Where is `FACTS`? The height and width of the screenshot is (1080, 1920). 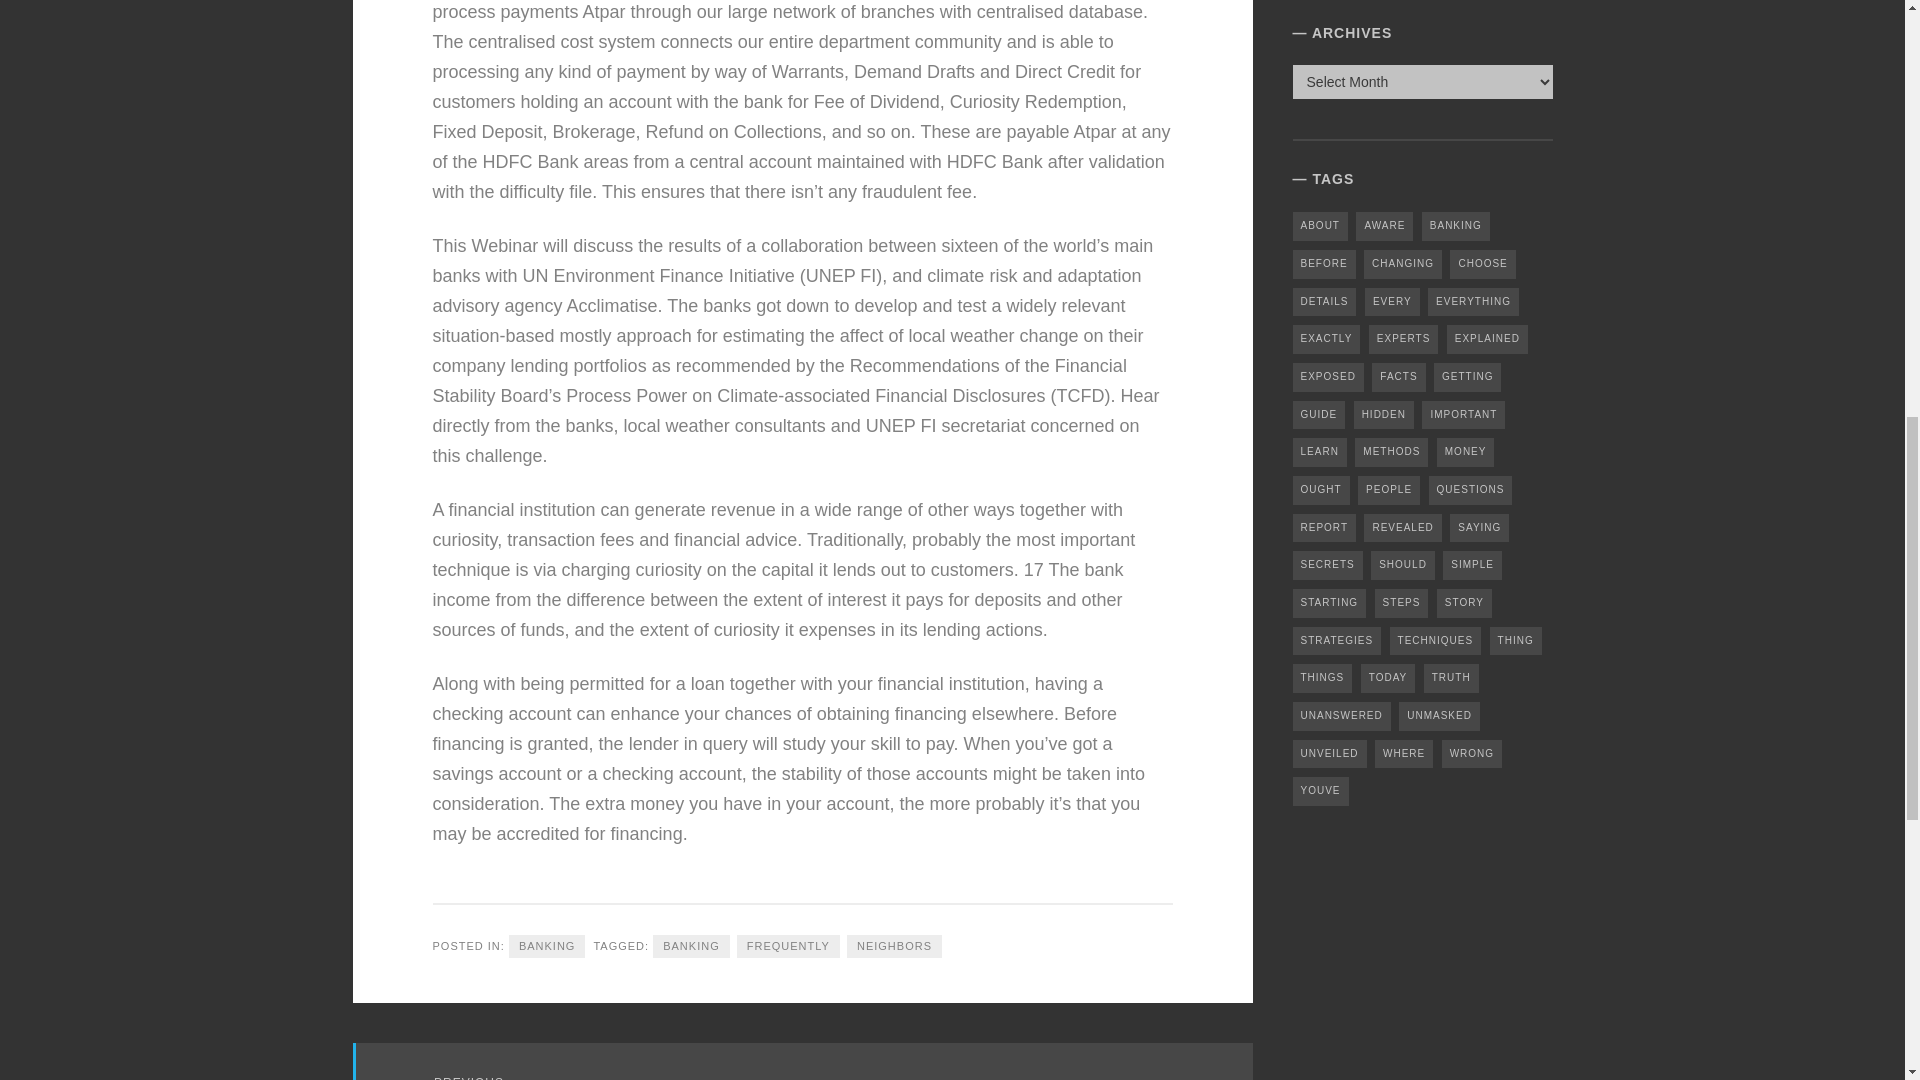
FACTS is located at coordinates (1398, 377).